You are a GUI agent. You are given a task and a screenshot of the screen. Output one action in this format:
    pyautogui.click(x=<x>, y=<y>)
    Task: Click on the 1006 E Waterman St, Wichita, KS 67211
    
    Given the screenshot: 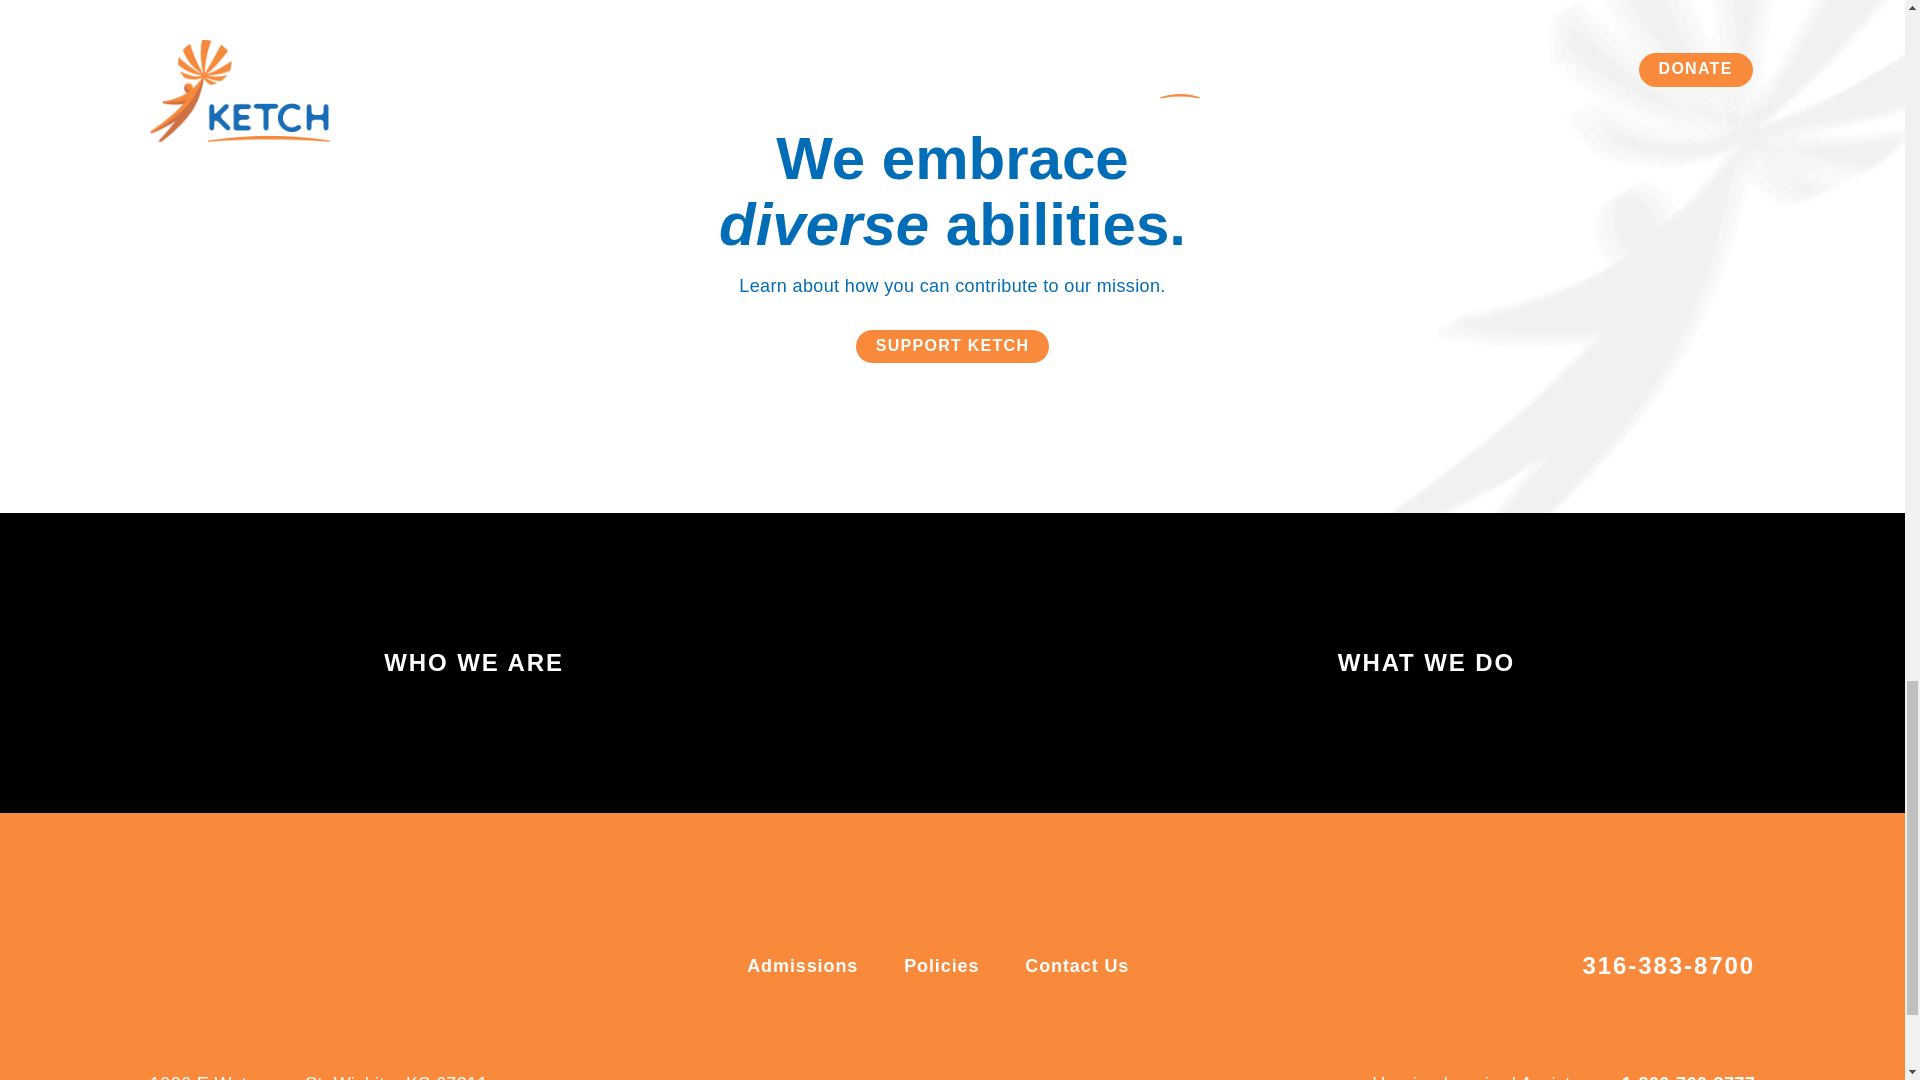 What is the action you would take?
    pyautogui.click(x=318, y=1072)
    